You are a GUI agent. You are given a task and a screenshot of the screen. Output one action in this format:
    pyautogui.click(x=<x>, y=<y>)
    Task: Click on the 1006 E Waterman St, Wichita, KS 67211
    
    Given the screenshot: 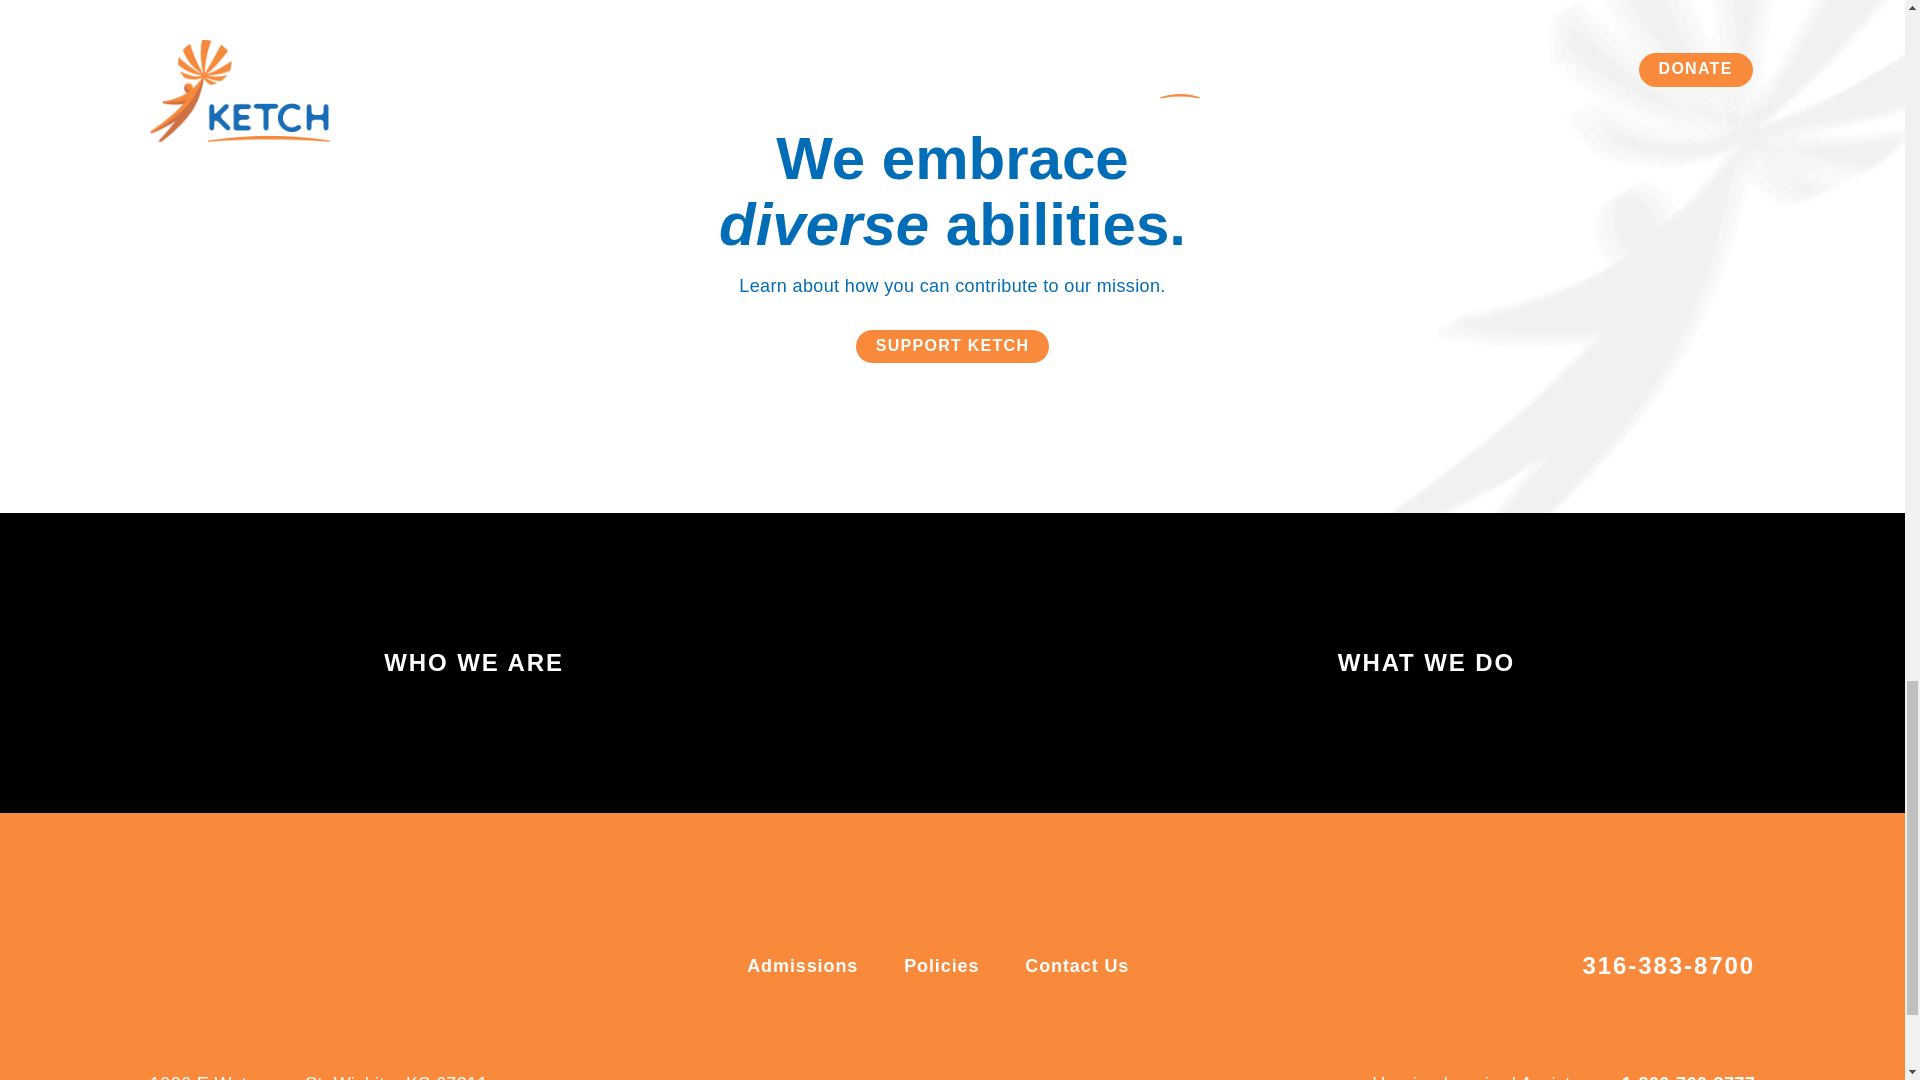 What is the action you would take?
    pyautogui.click(x=318, y=1072)
    